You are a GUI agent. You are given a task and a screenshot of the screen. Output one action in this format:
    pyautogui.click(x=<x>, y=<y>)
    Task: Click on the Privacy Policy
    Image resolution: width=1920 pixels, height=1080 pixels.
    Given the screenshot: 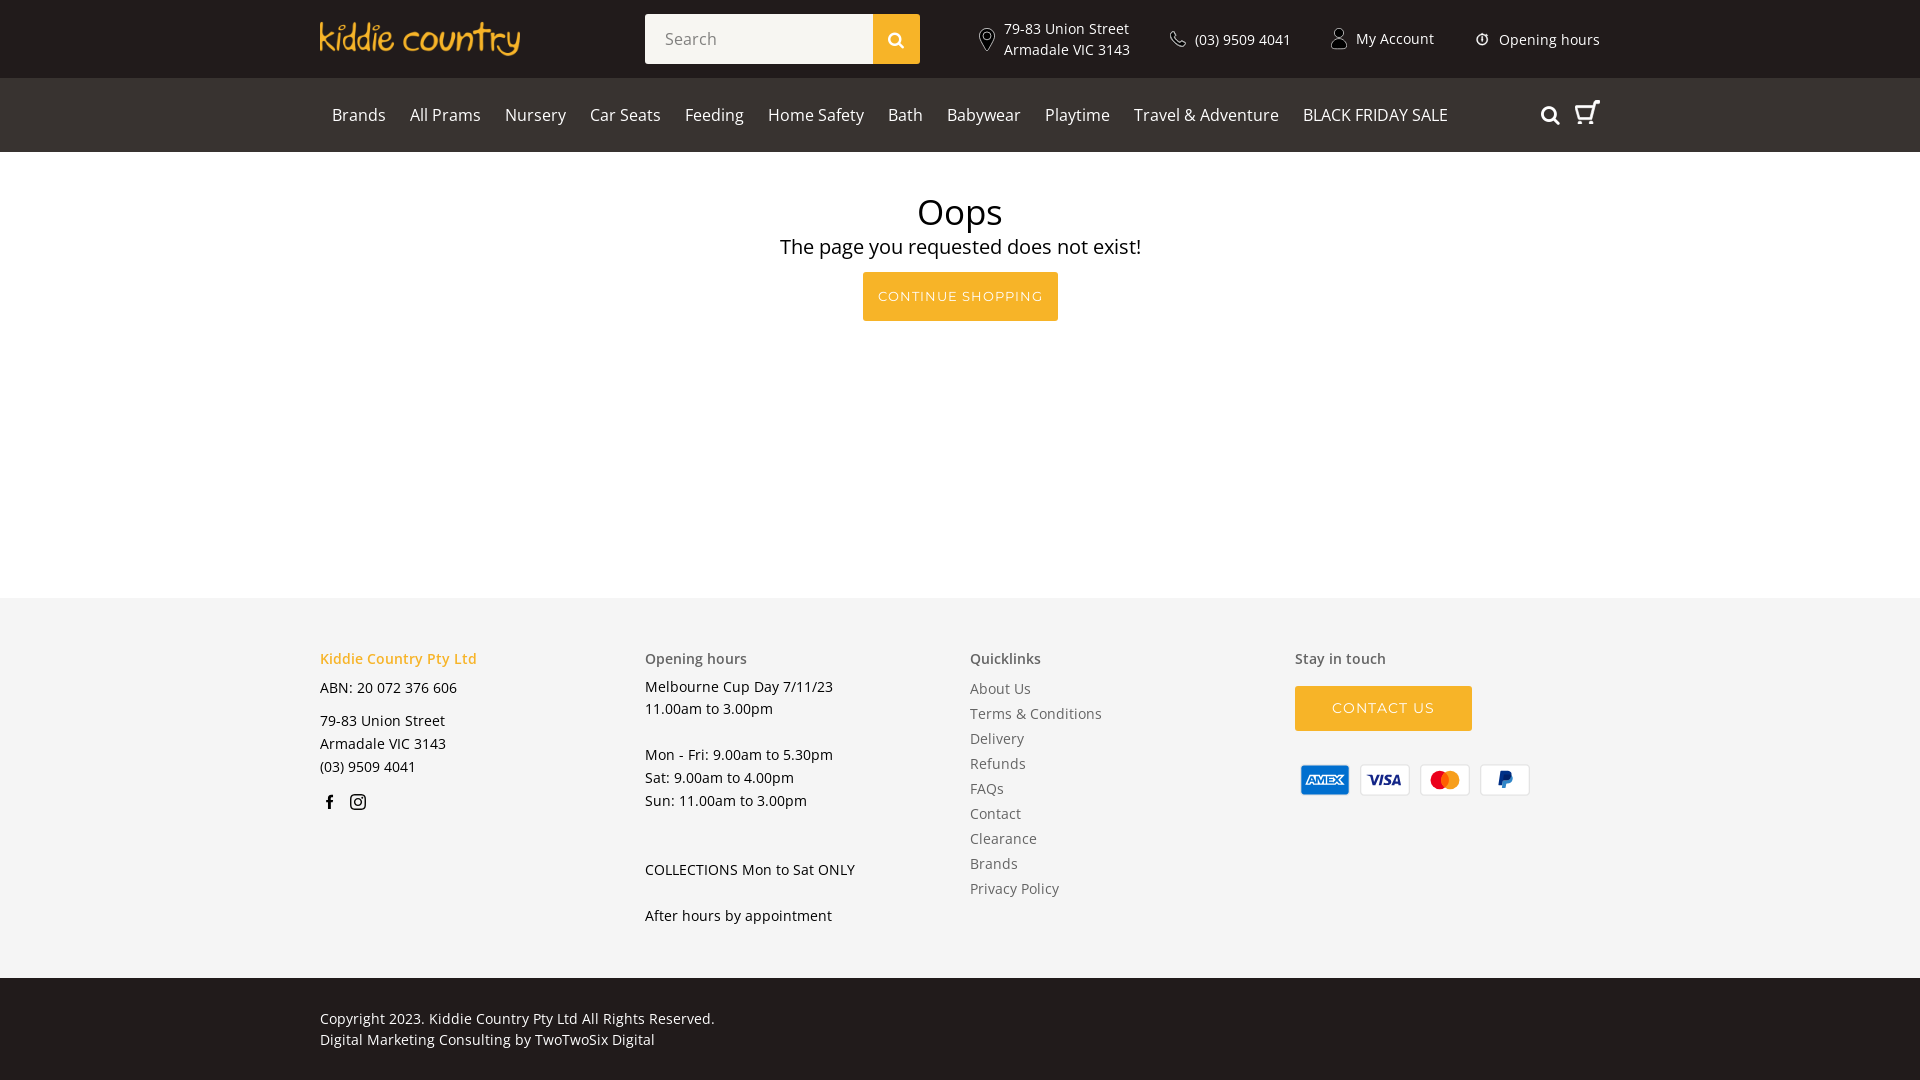 What is the action you would take?
    pyautogui.click(x=1014, y=888)
    